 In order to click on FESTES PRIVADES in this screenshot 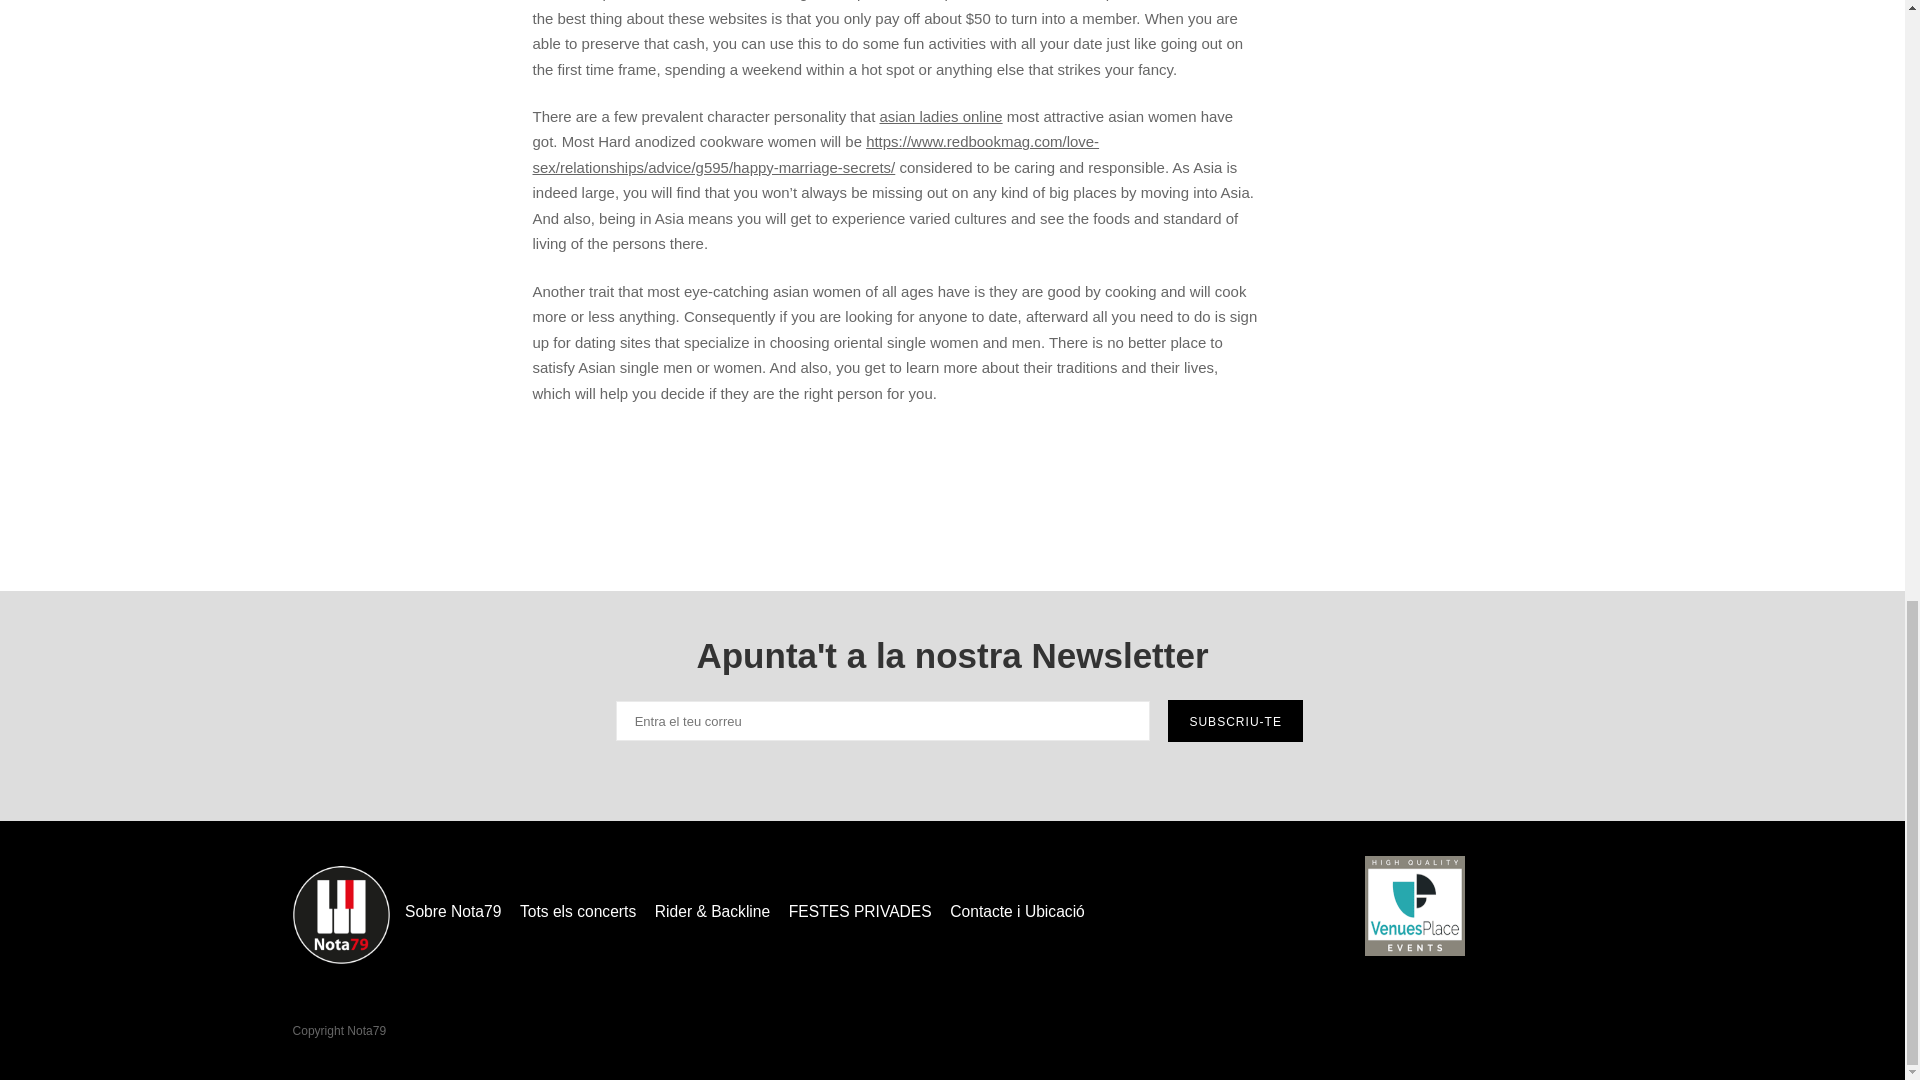, I will do `click(860, 912)`.